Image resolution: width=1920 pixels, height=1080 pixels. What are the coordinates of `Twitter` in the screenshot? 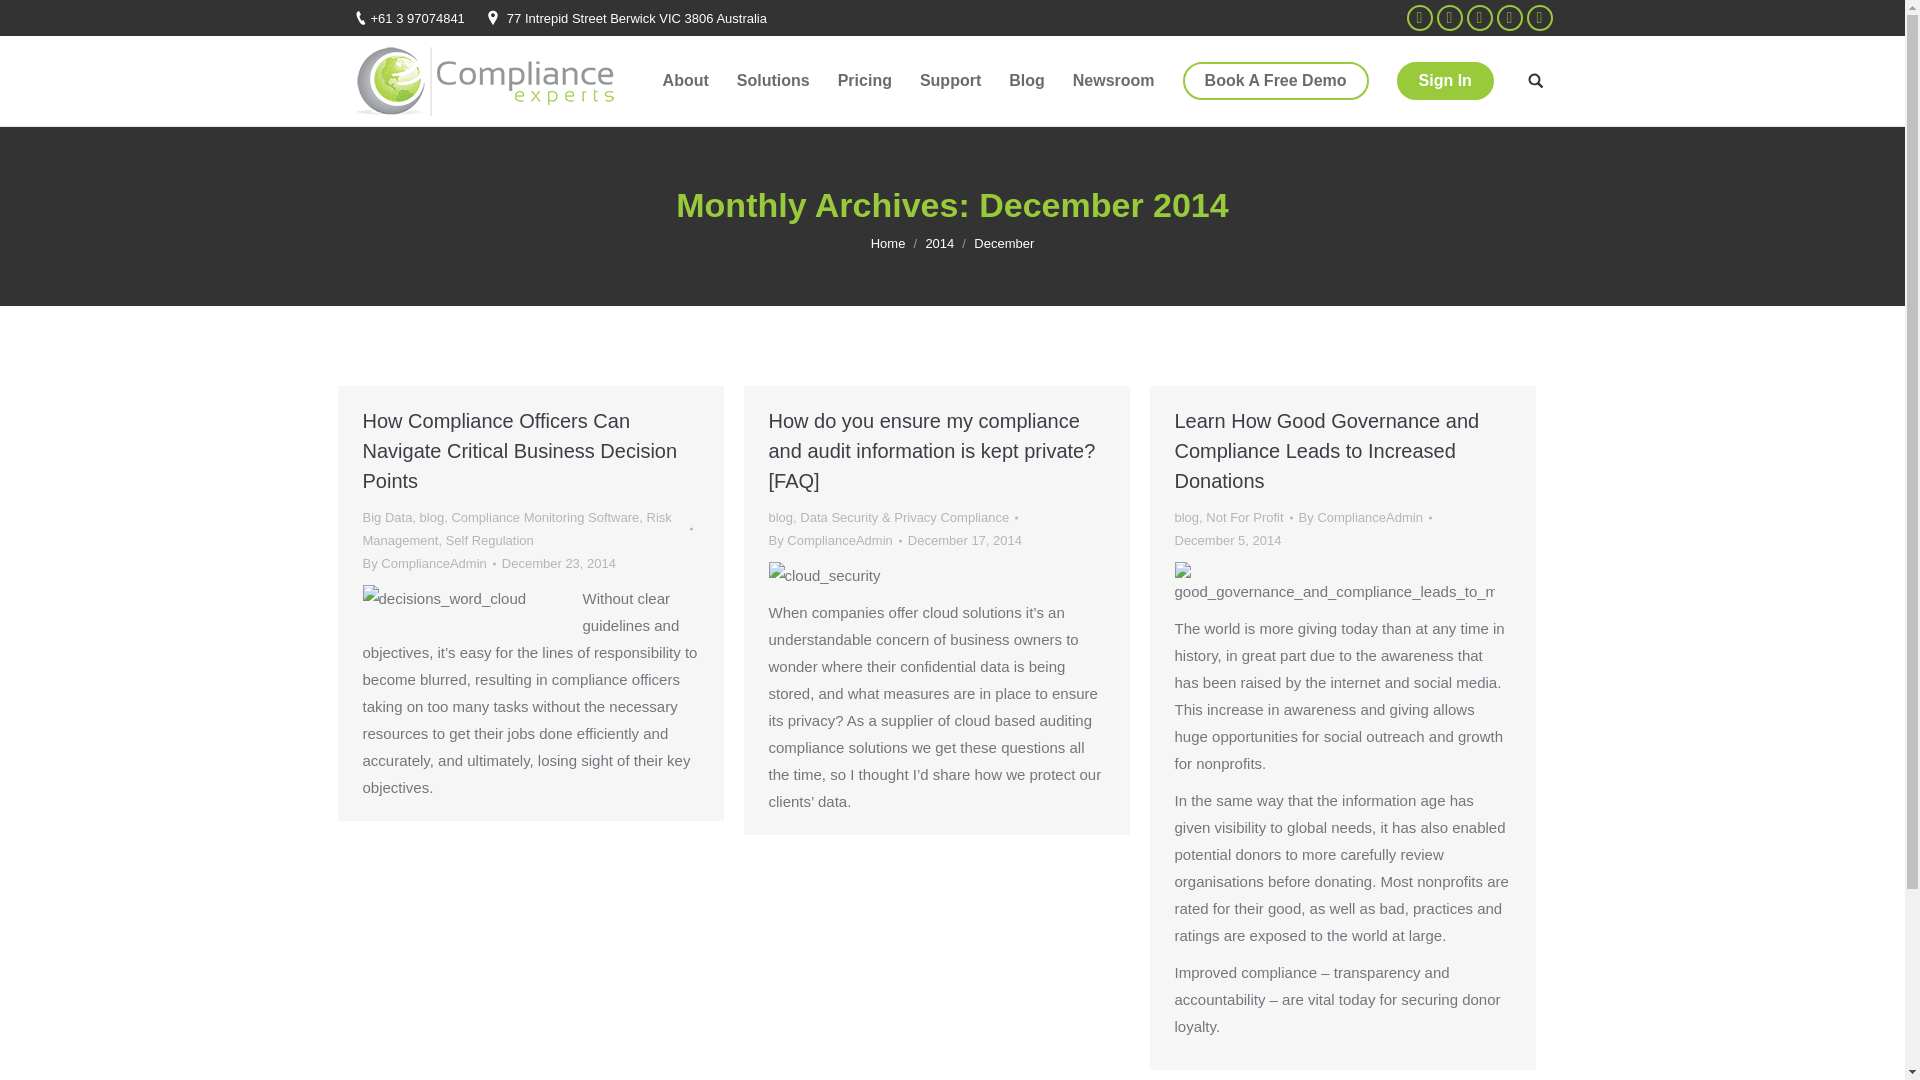 It's located at (1448, 18).